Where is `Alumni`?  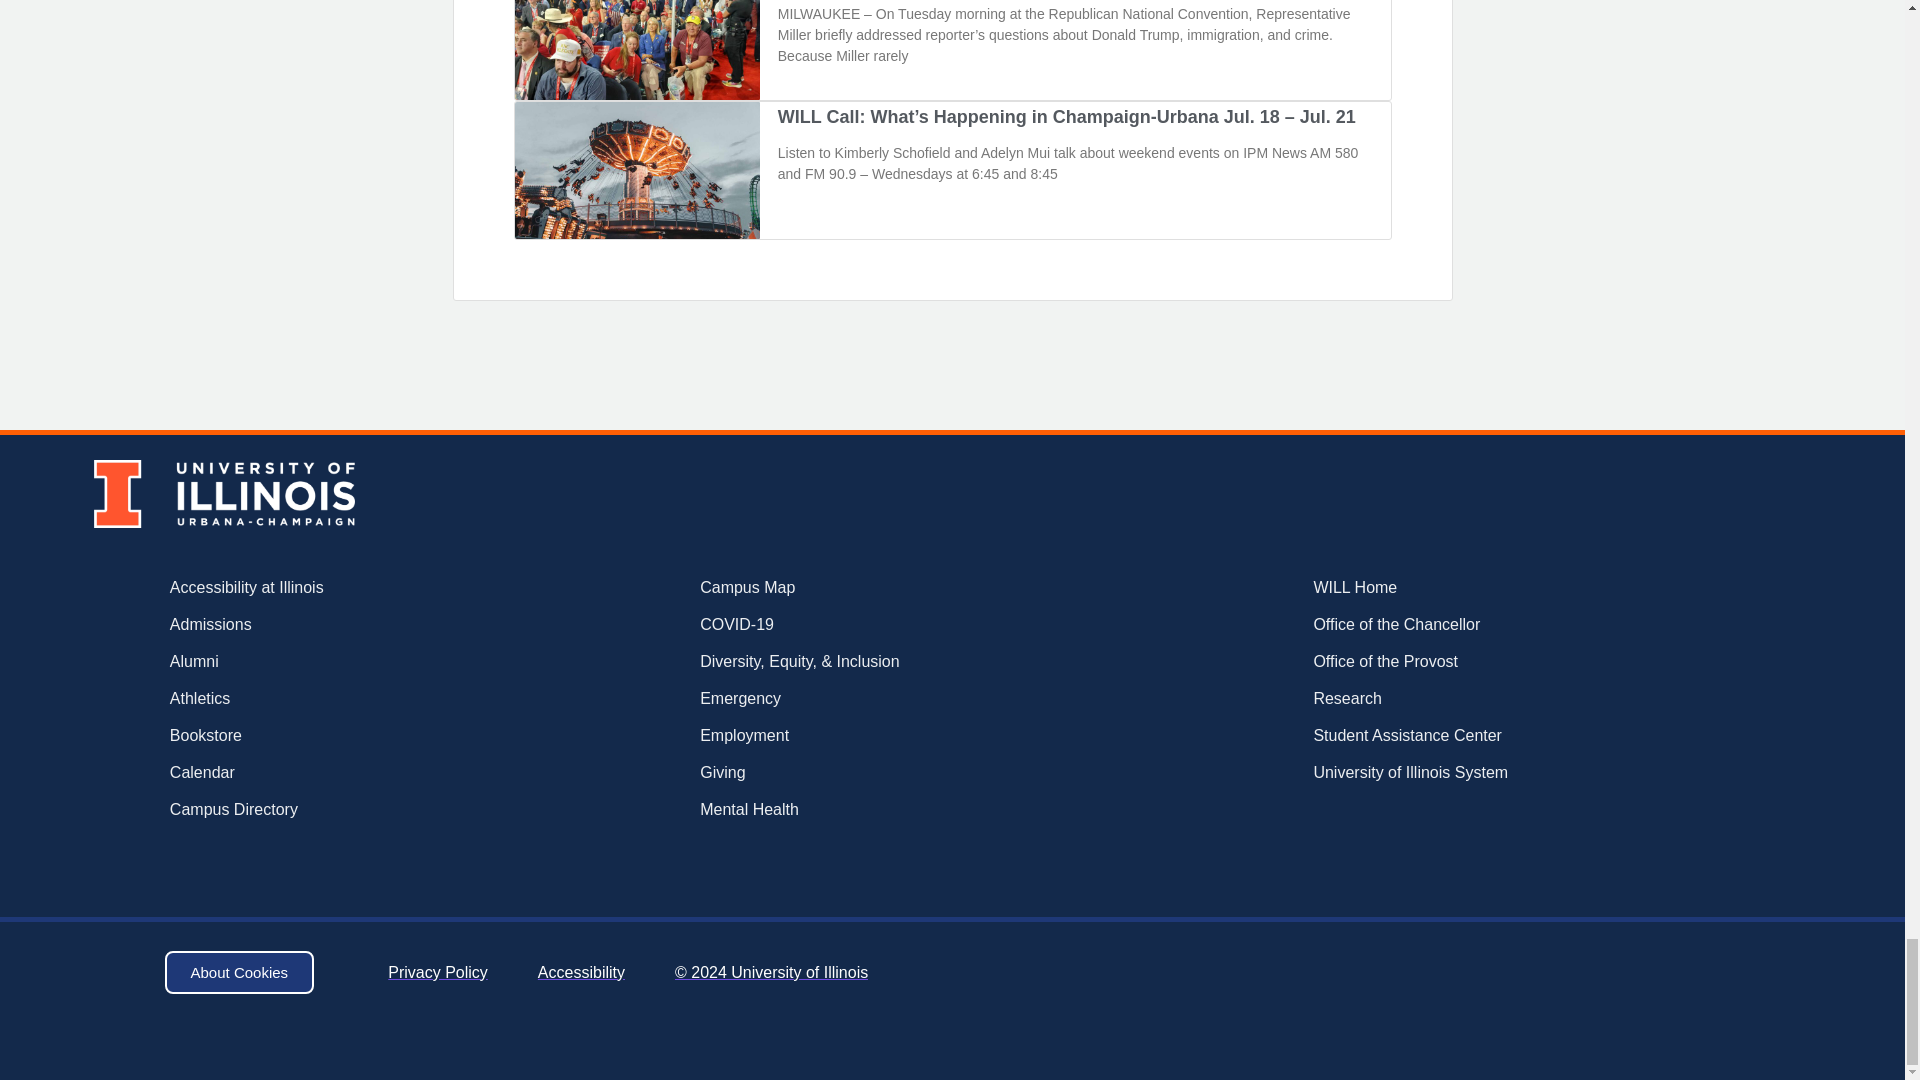
Alumni is located at coordinates (310, 662).